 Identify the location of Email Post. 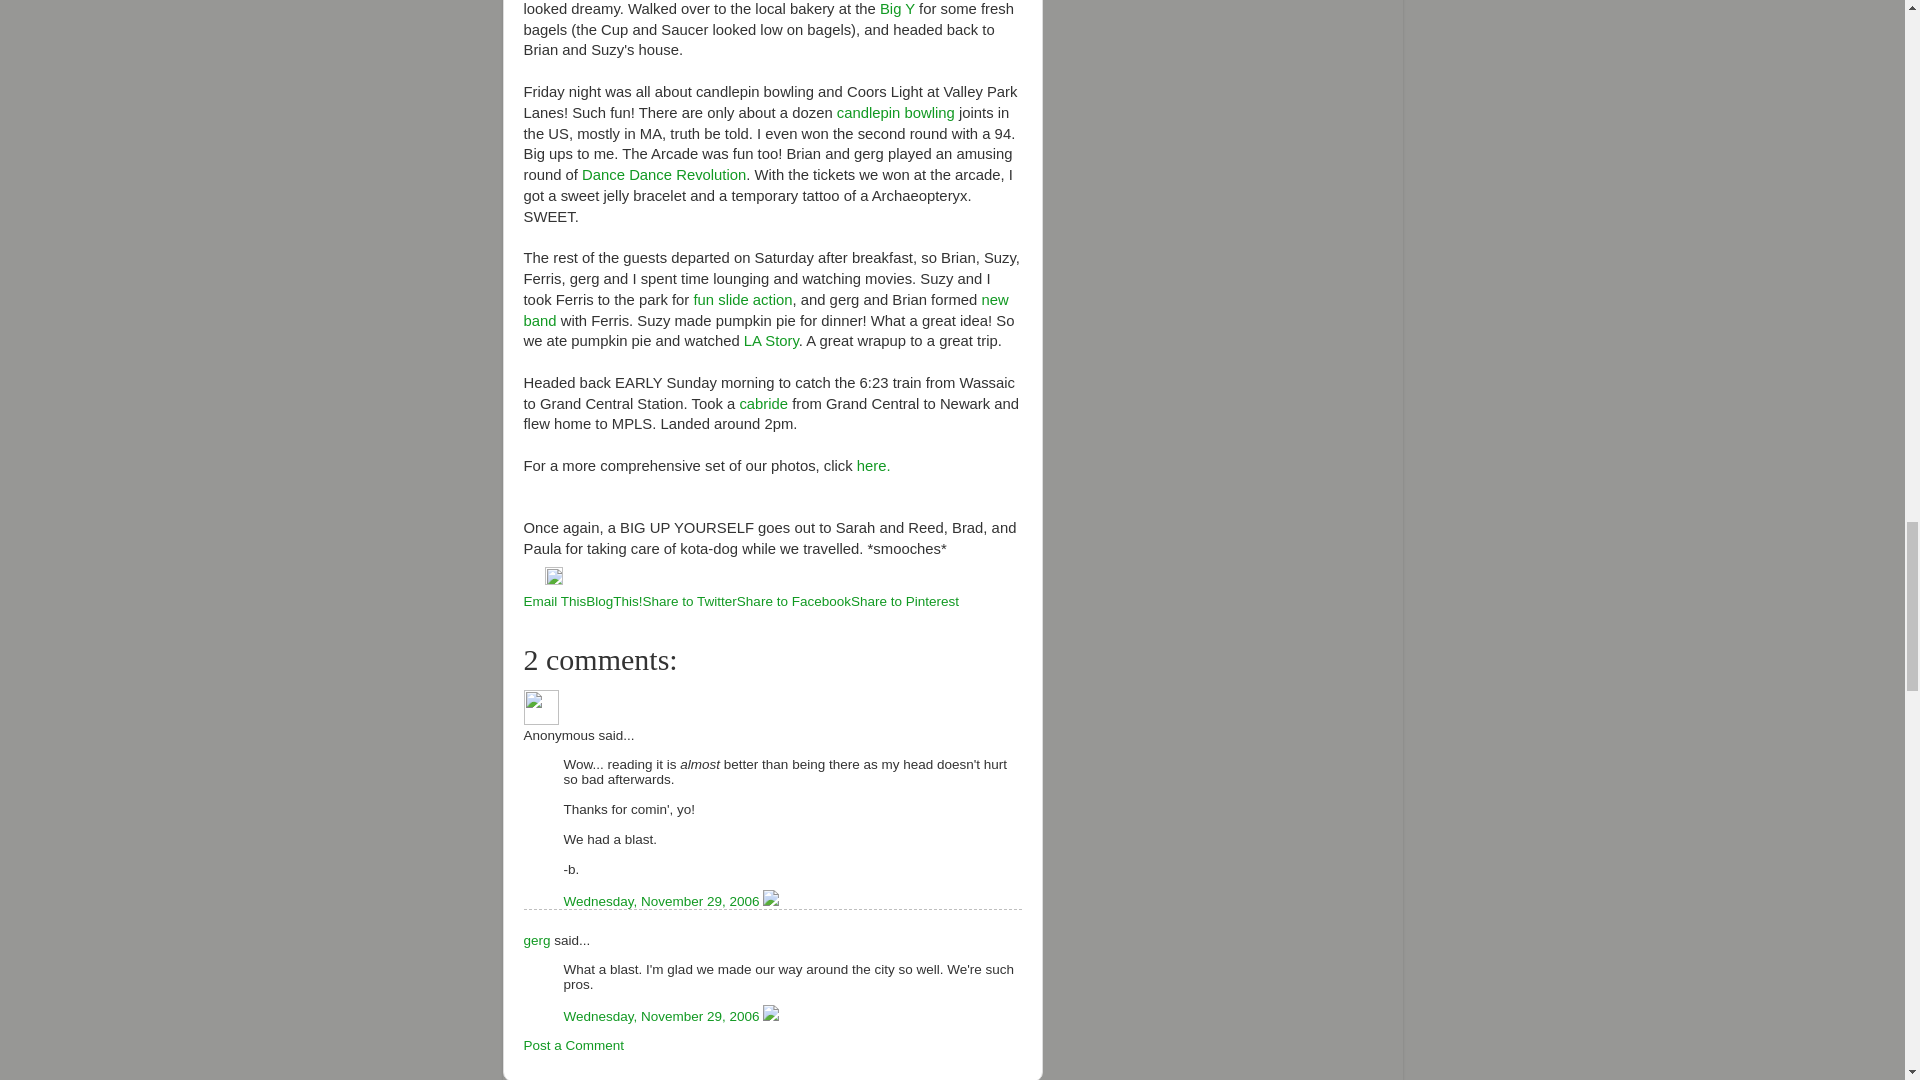
(534, 580).